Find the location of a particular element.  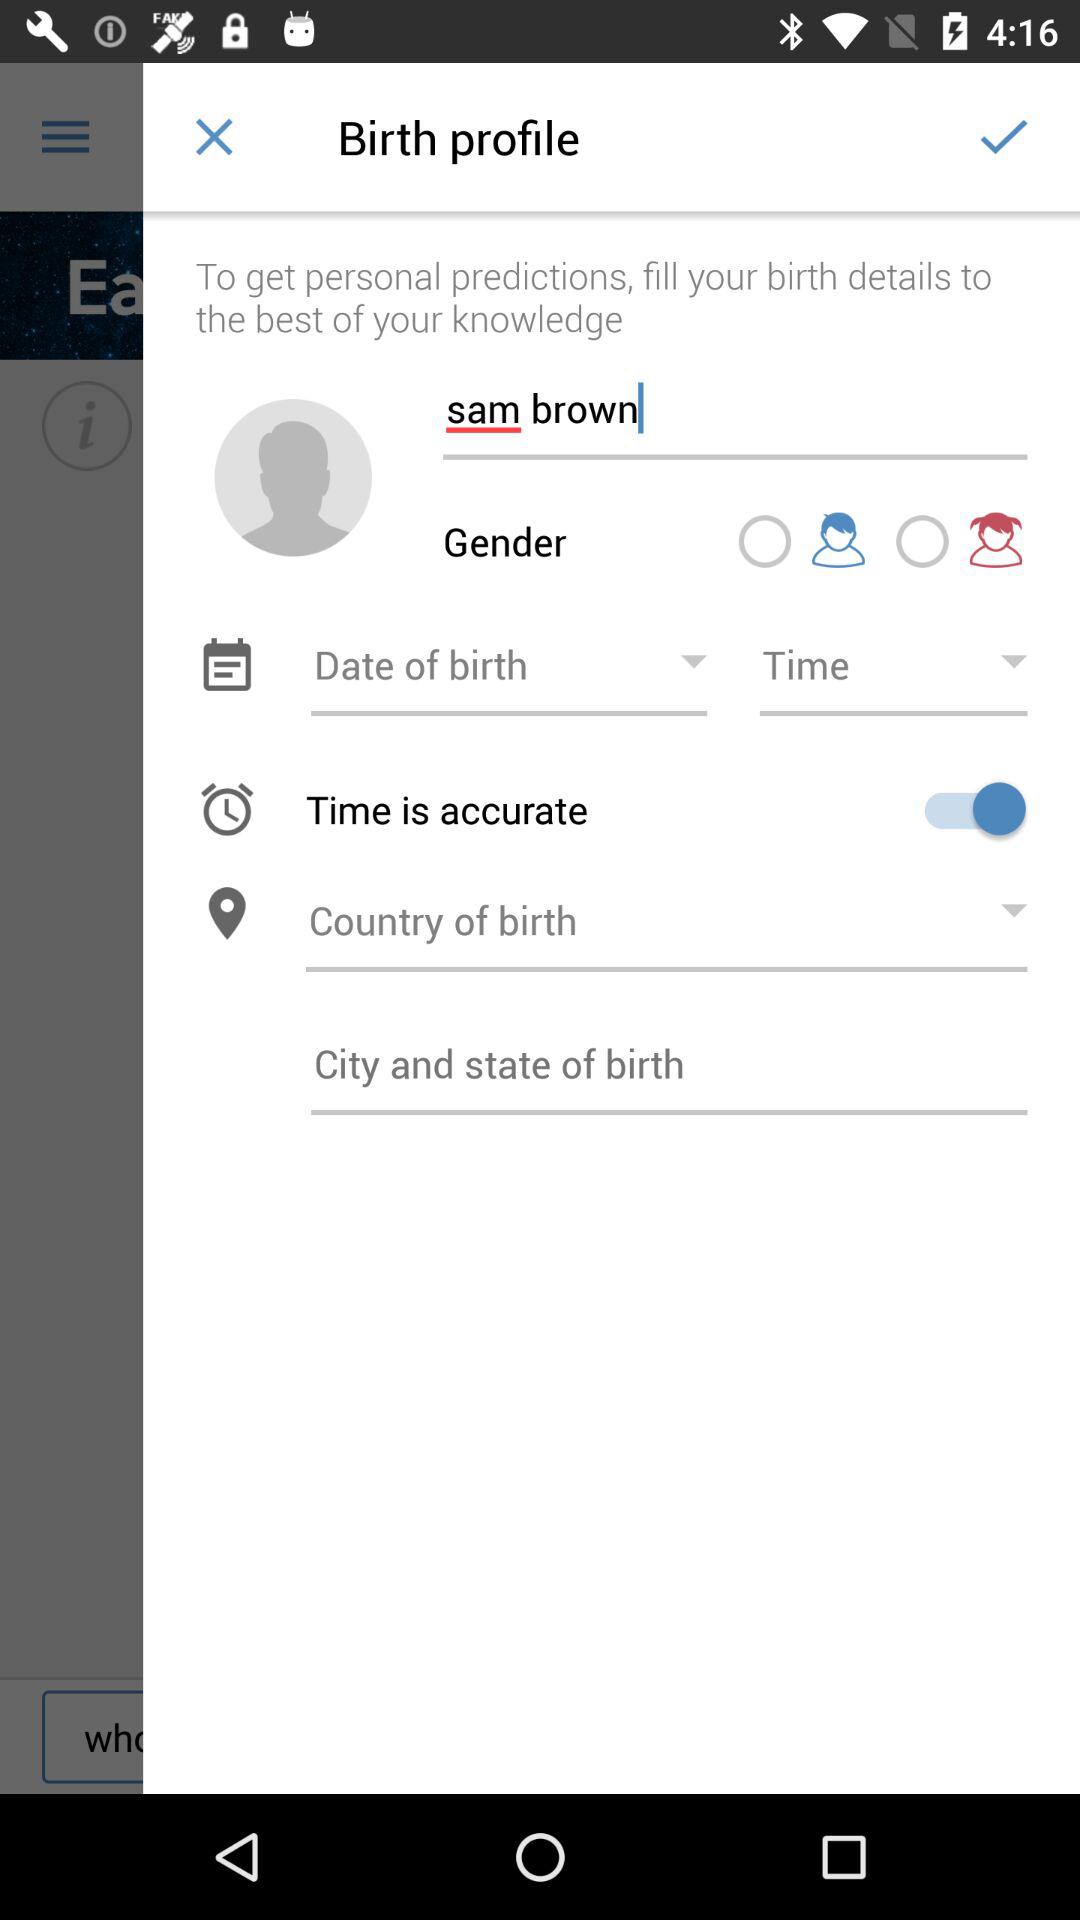

enter time of birth is located at coordinates (893, 664).